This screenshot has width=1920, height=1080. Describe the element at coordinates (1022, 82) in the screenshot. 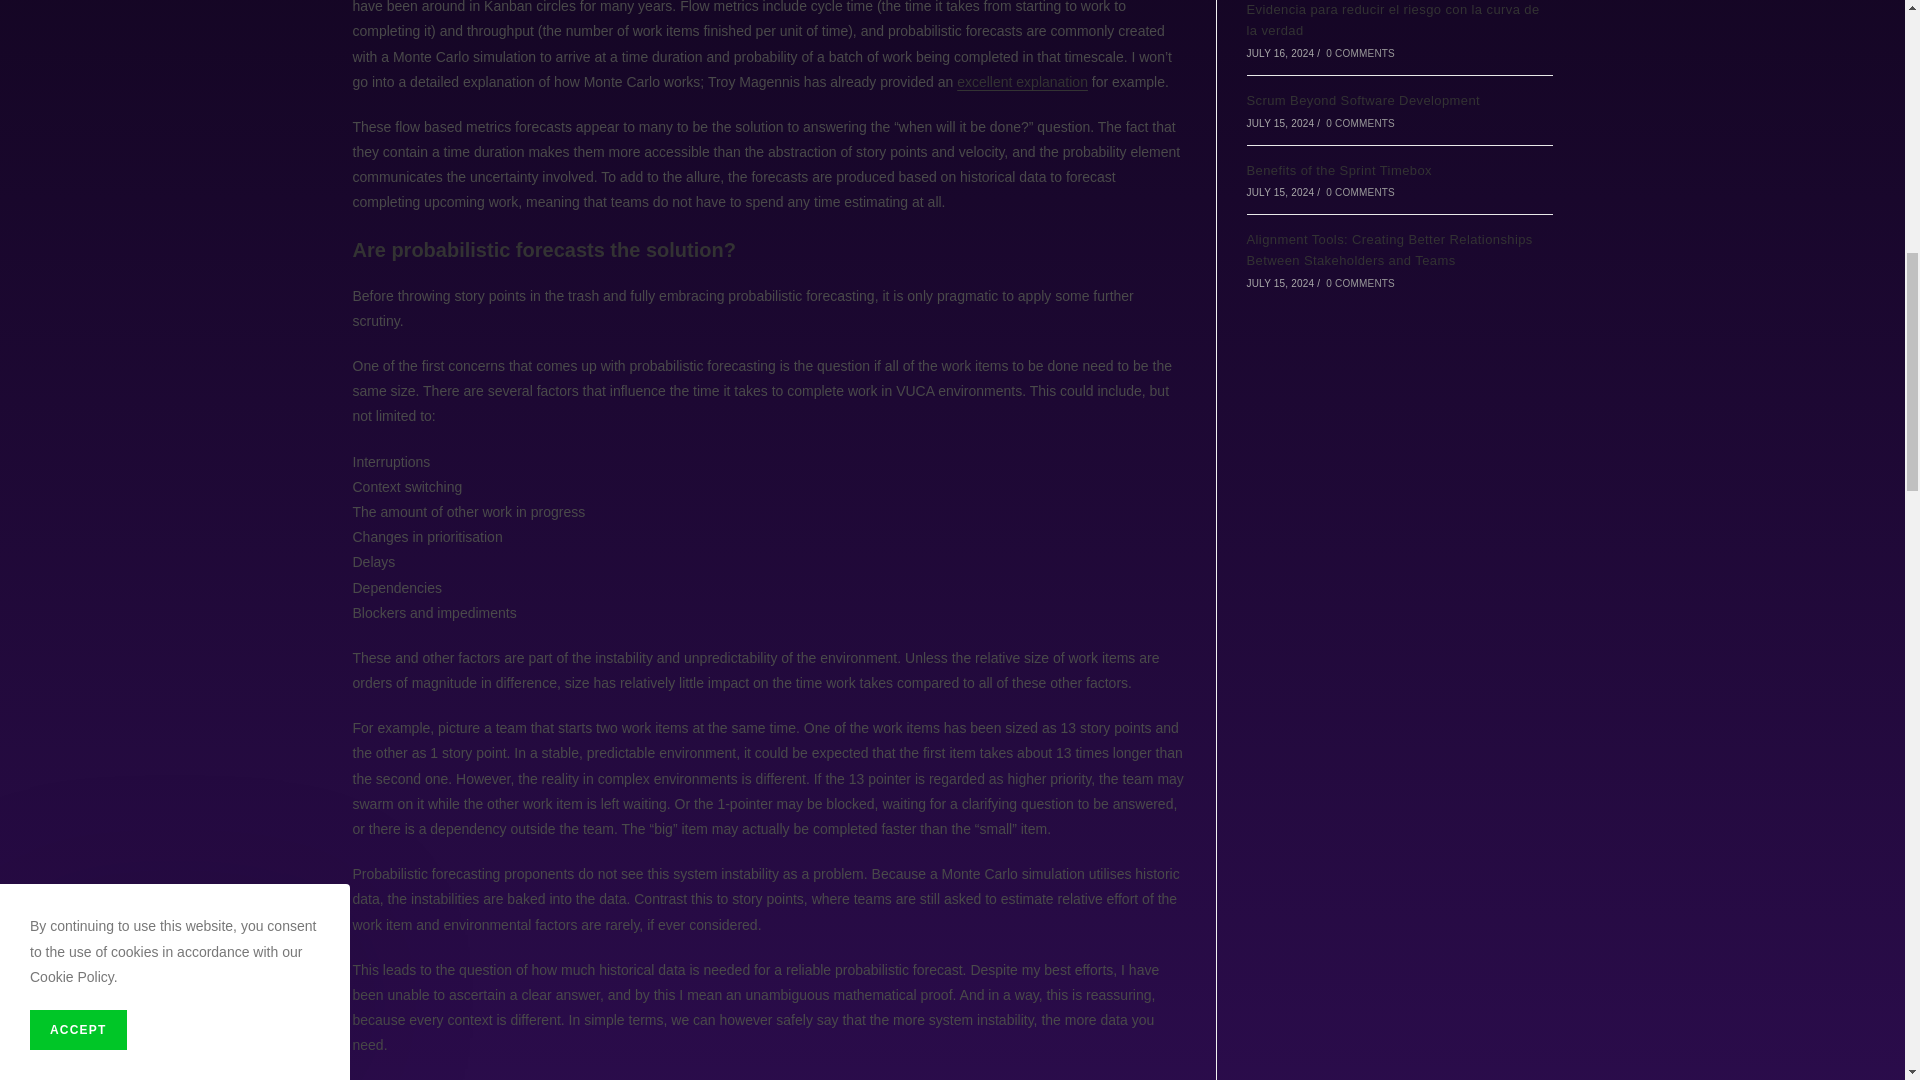

I see `Monte Carlo Explanation` at that location.